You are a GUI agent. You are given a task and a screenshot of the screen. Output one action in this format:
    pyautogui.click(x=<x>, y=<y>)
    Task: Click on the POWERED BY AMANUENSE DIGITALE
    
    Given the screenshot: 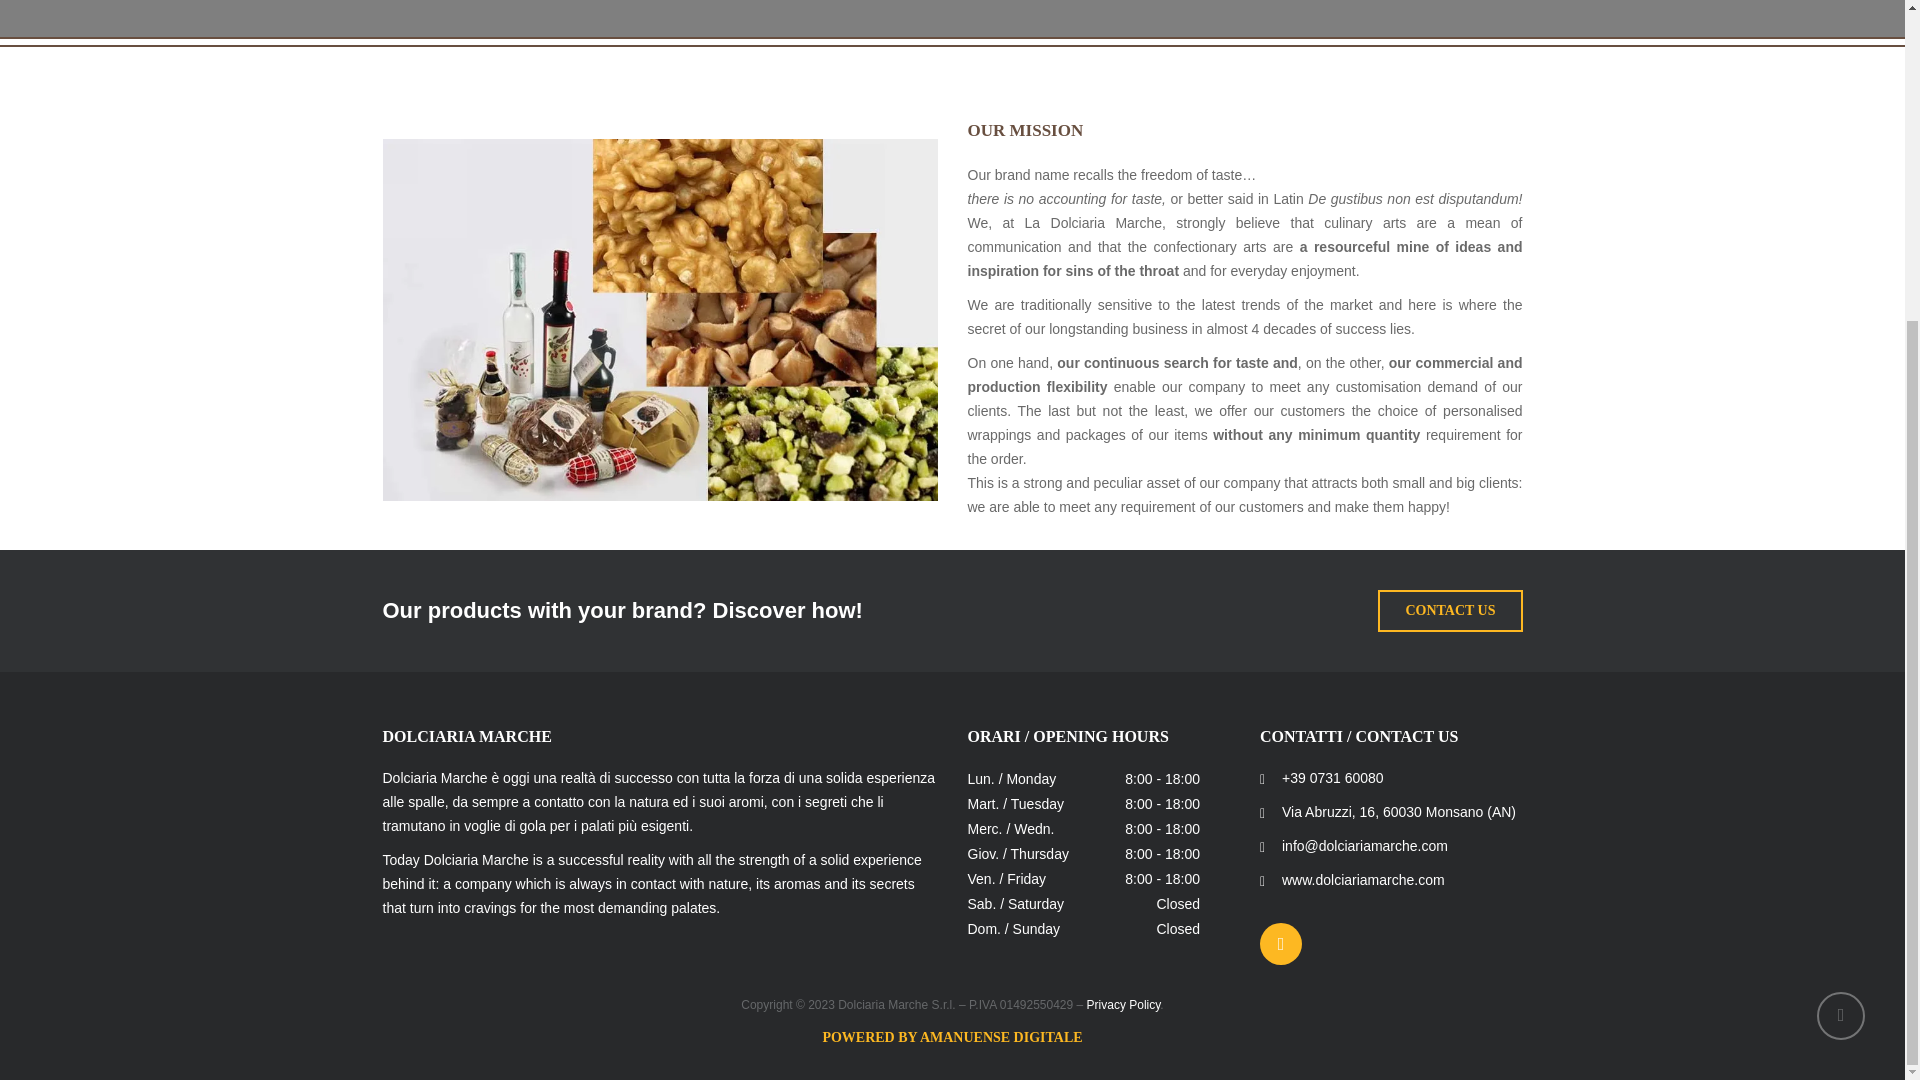 What is the action you would take?
    pyautogui.click(x=952, y=1038)
    